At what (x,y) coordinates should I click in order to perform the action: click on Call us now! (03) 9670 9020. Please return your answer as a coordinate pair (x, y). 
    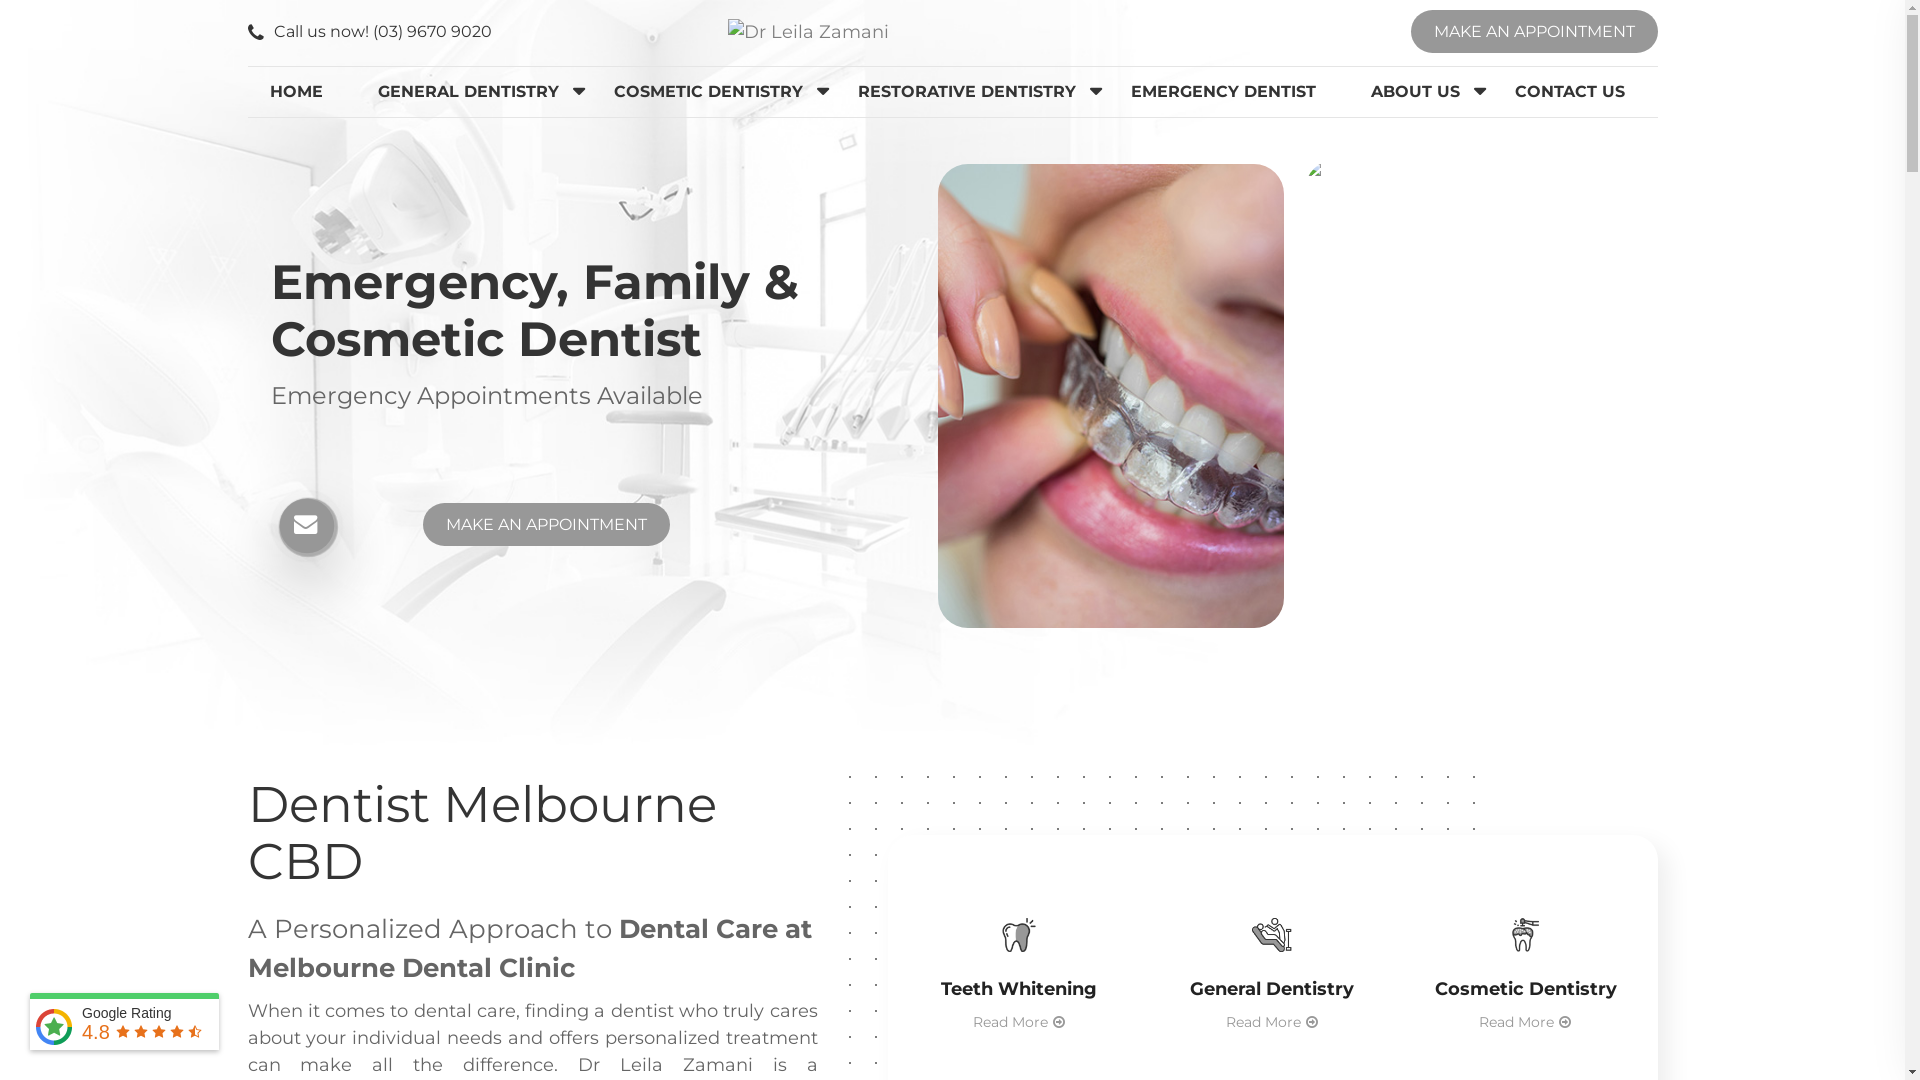
    Looking at the image, I should click on (370, 32).